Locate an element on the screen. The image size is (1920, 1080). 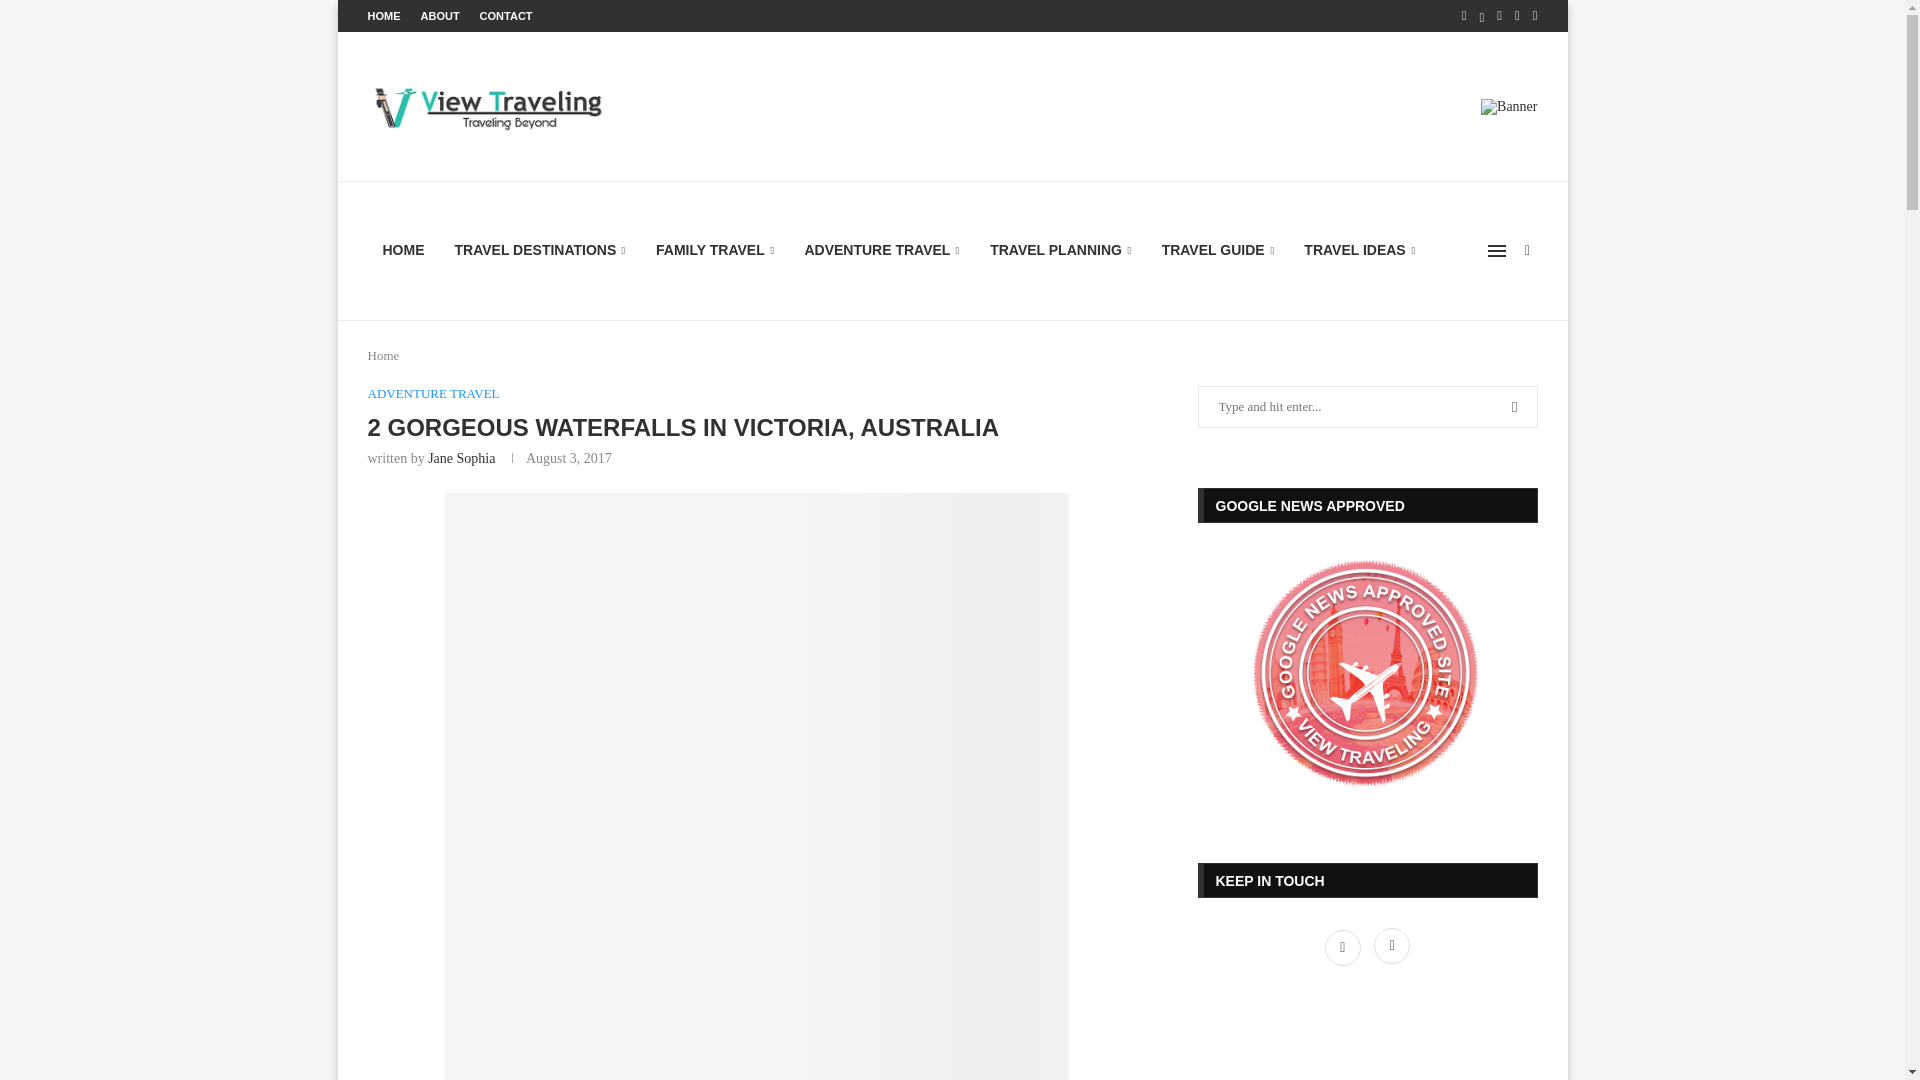
TRAVEL GUIDE is located at coordinates (1218, 250).